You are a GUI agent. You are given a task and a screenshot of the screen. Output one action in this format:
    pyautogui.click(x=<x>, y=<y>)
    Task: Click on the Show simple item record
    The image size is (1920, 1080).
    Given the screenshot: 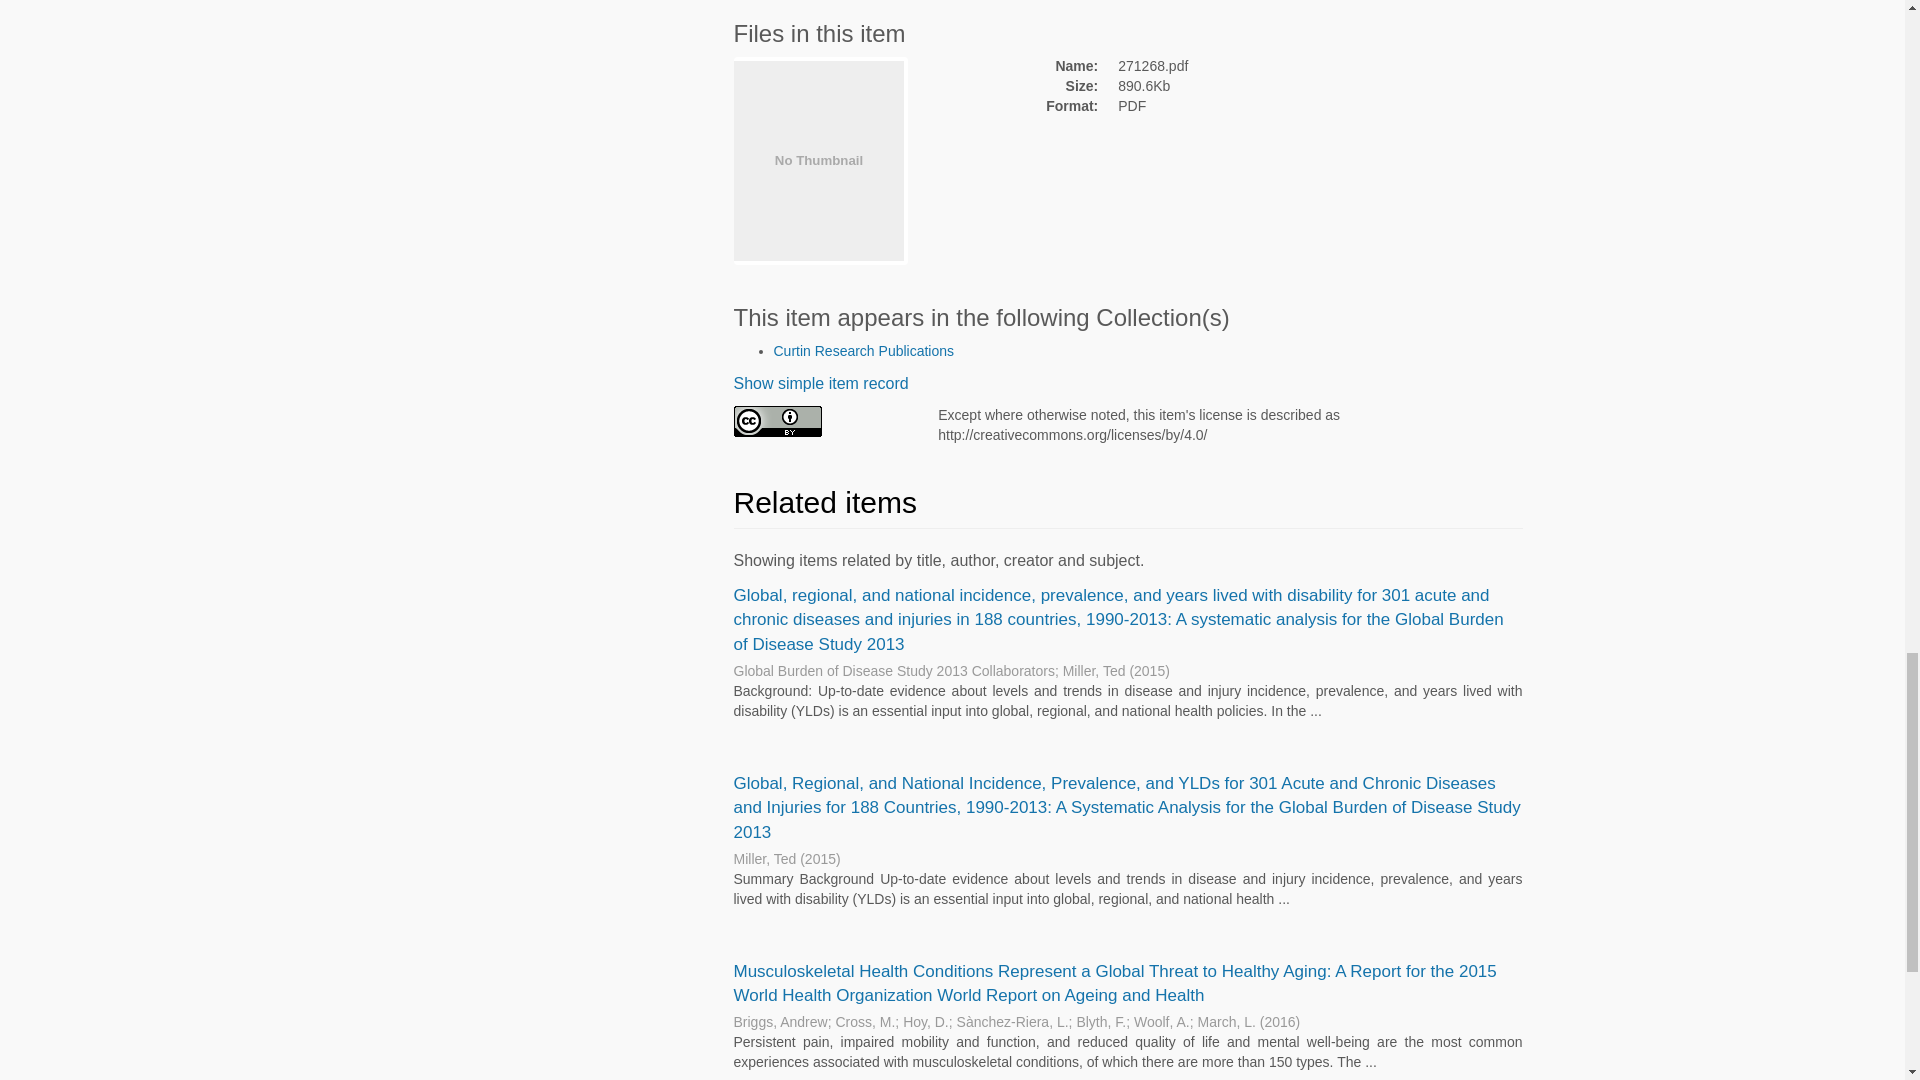 What is the action you would take?
    pyautogui.click(x=820, y=383)
    